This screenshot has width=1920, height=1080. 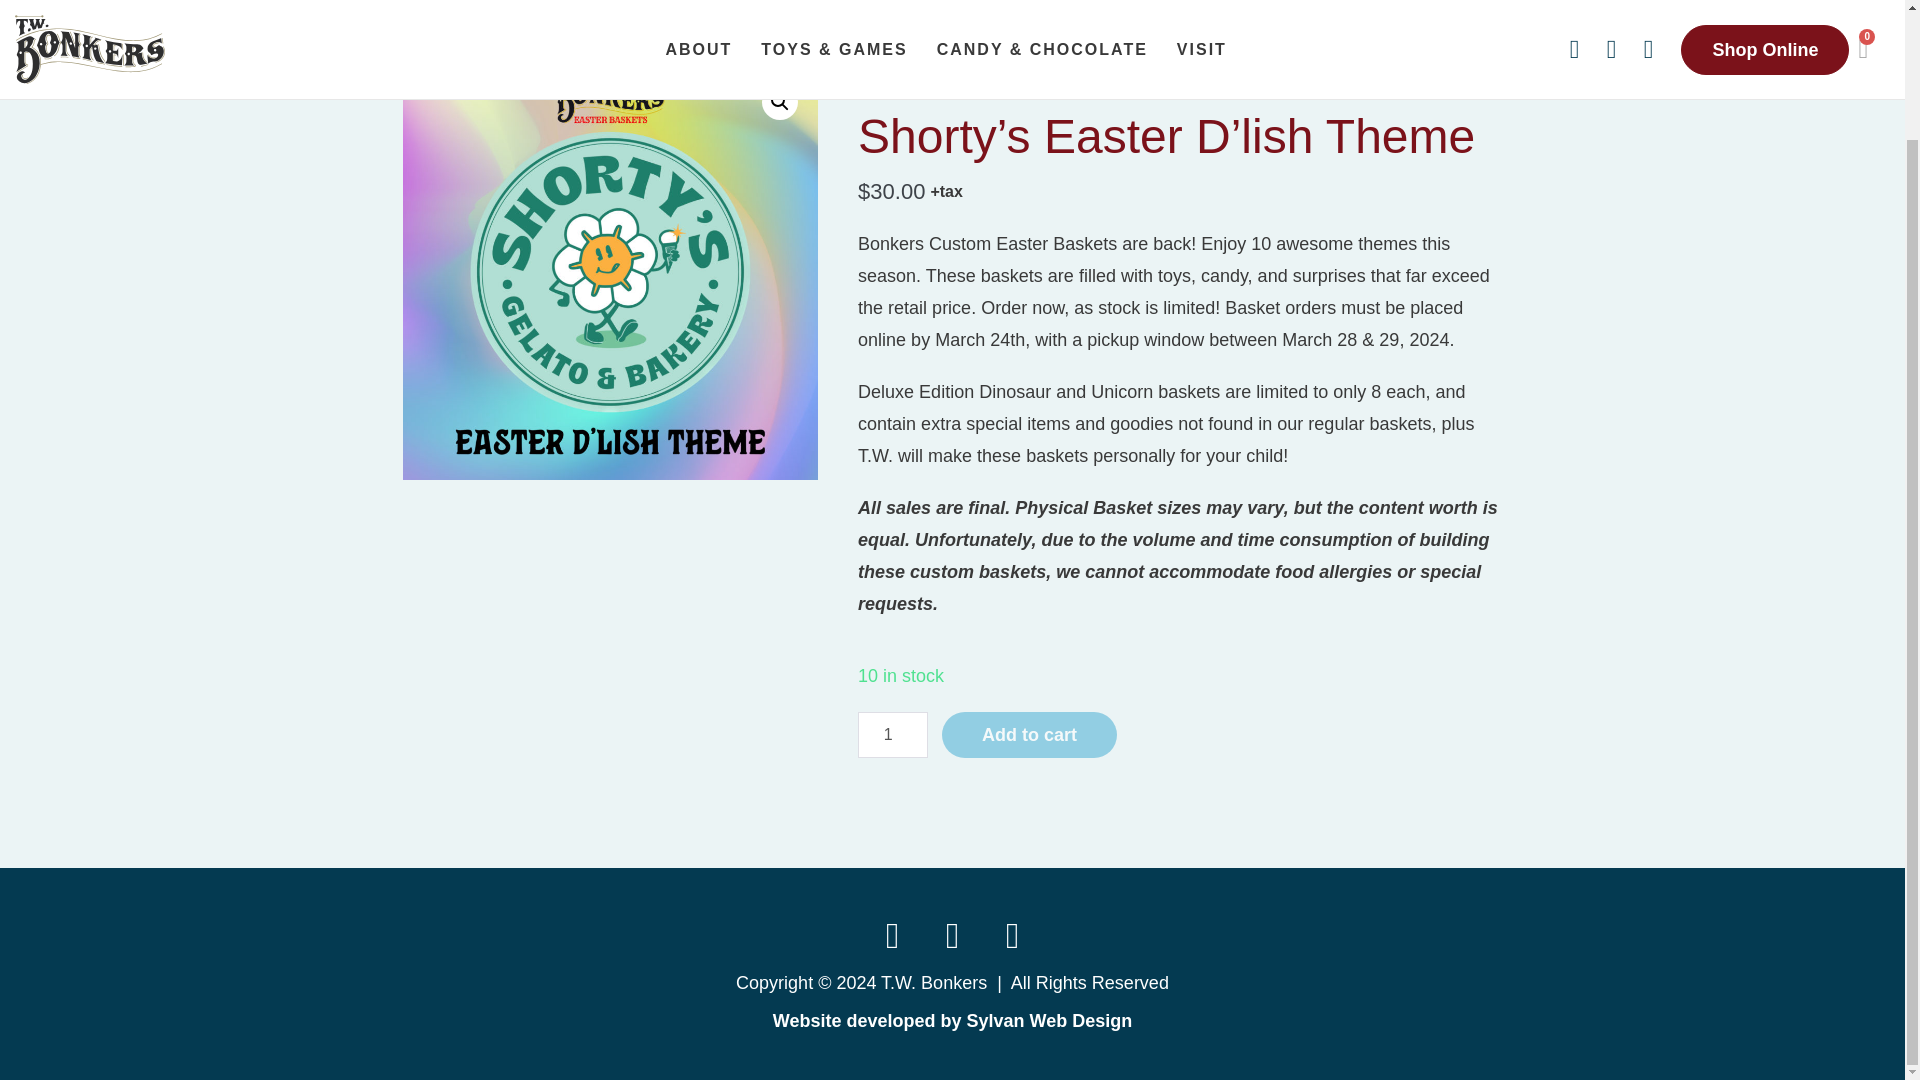 I want to click on 1, so click(x=892, y=734).